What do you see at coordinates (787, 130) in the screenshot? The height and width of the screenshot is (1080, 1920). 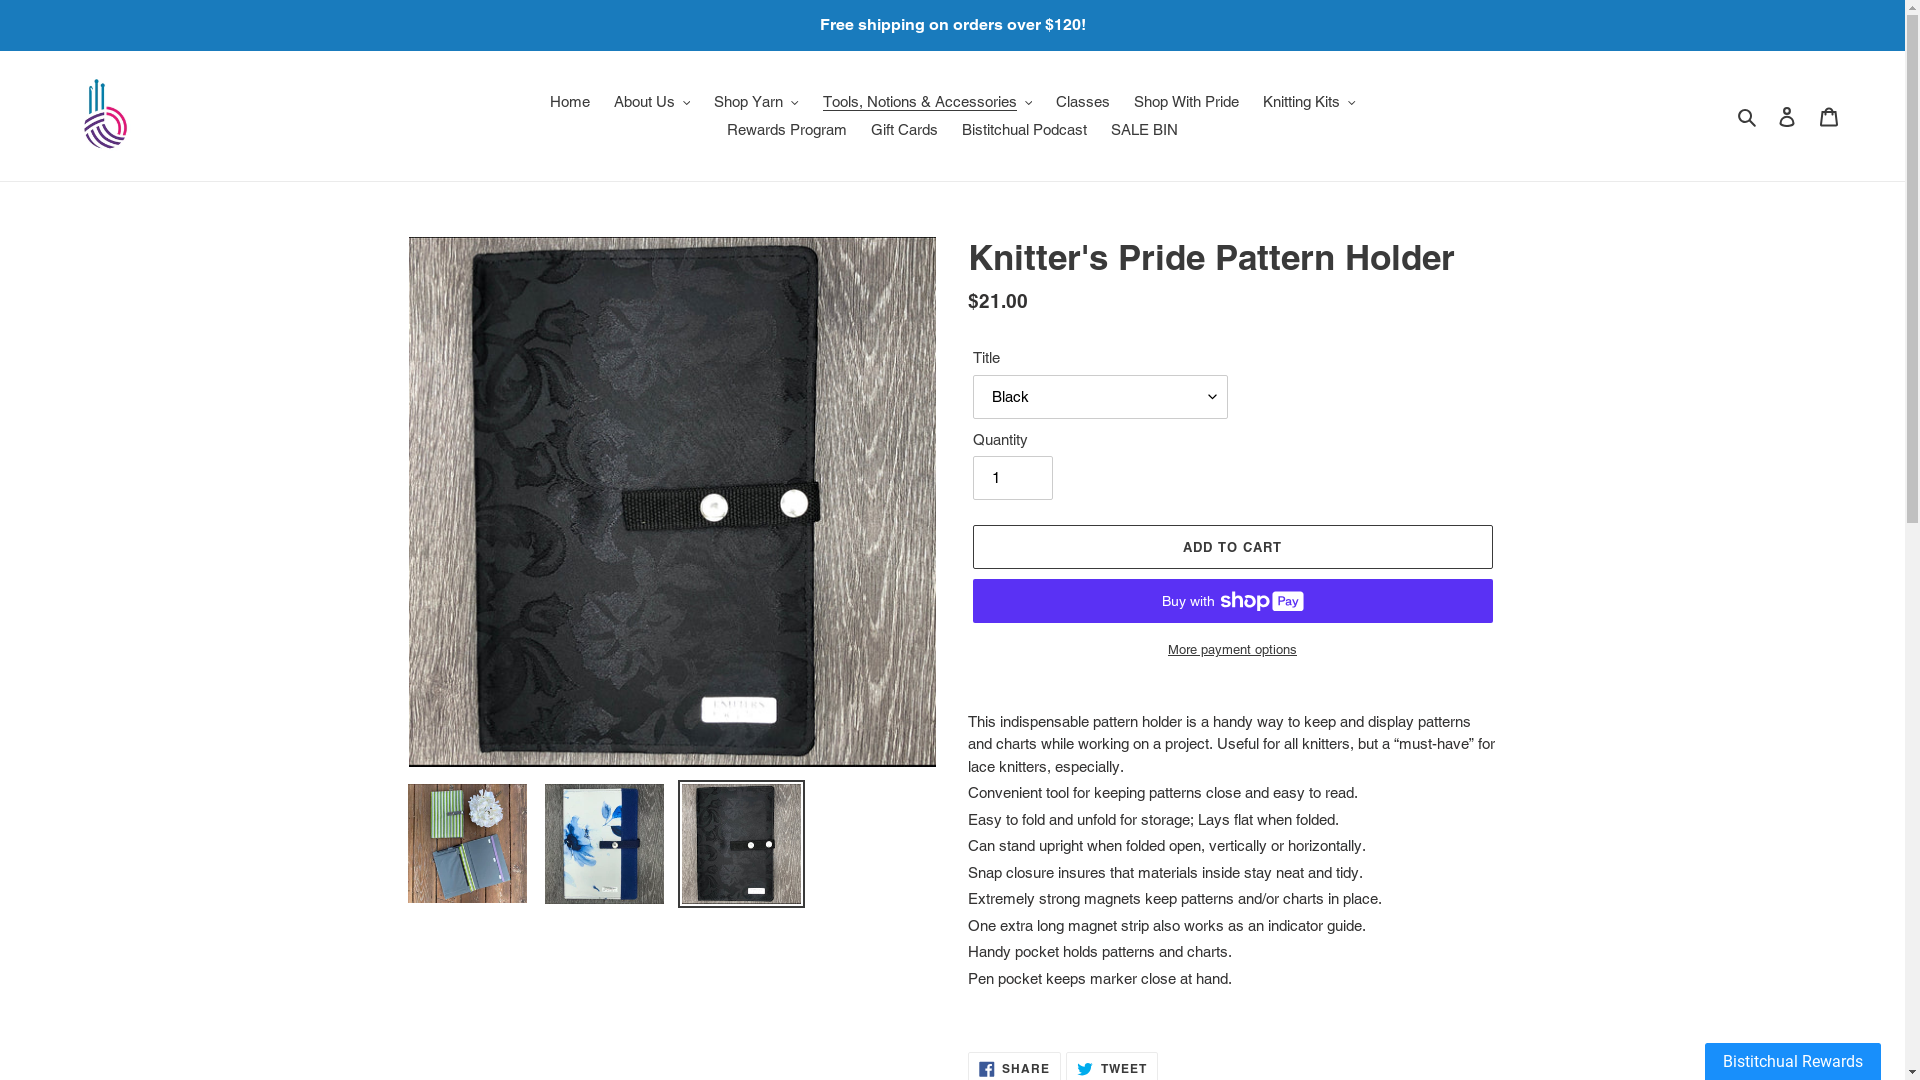 I see `Rewards Program` at bounding box center [787, 130].